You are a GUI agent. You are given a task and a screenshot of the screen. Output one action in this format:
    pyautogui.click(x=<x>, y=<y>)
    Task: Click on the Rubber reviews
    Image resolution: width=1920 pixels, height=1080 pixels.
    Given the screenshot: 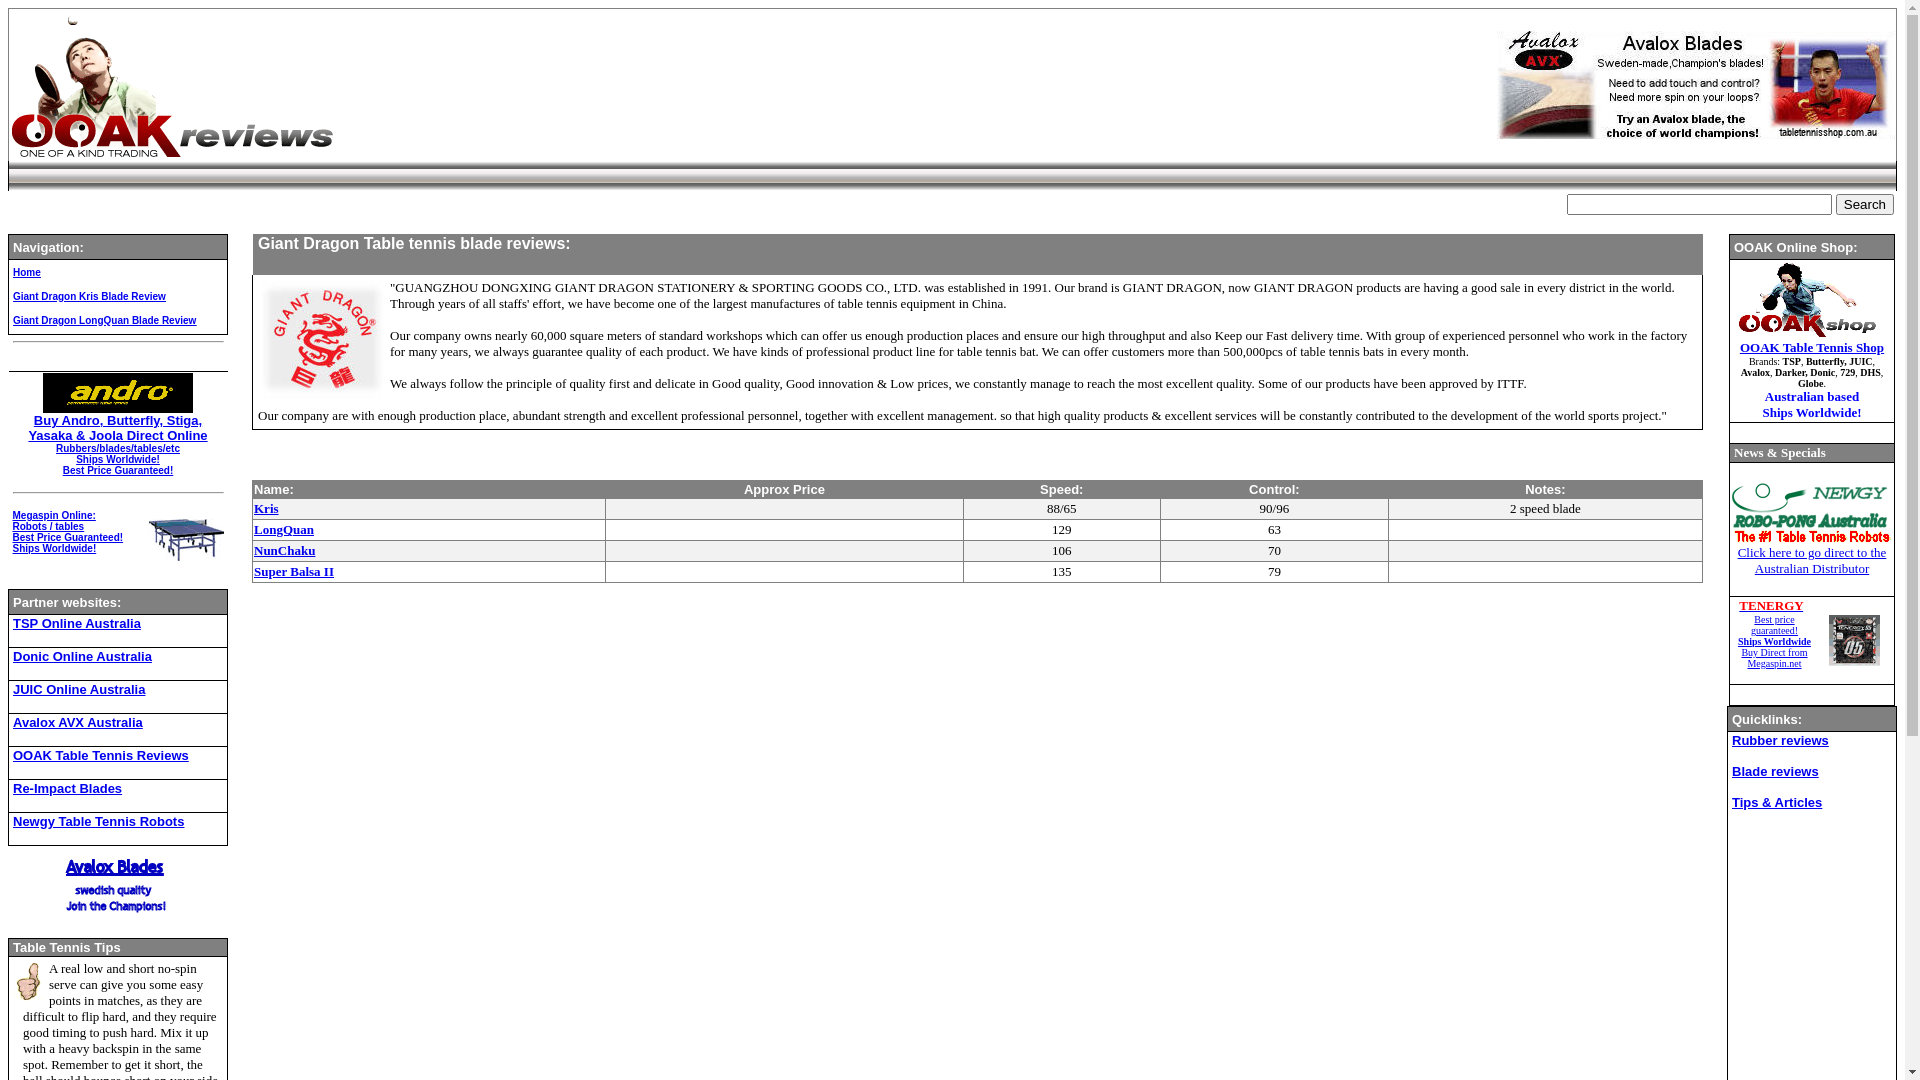 What is the action you would take?
    pyautogui.click(x=1780, y=739)
    